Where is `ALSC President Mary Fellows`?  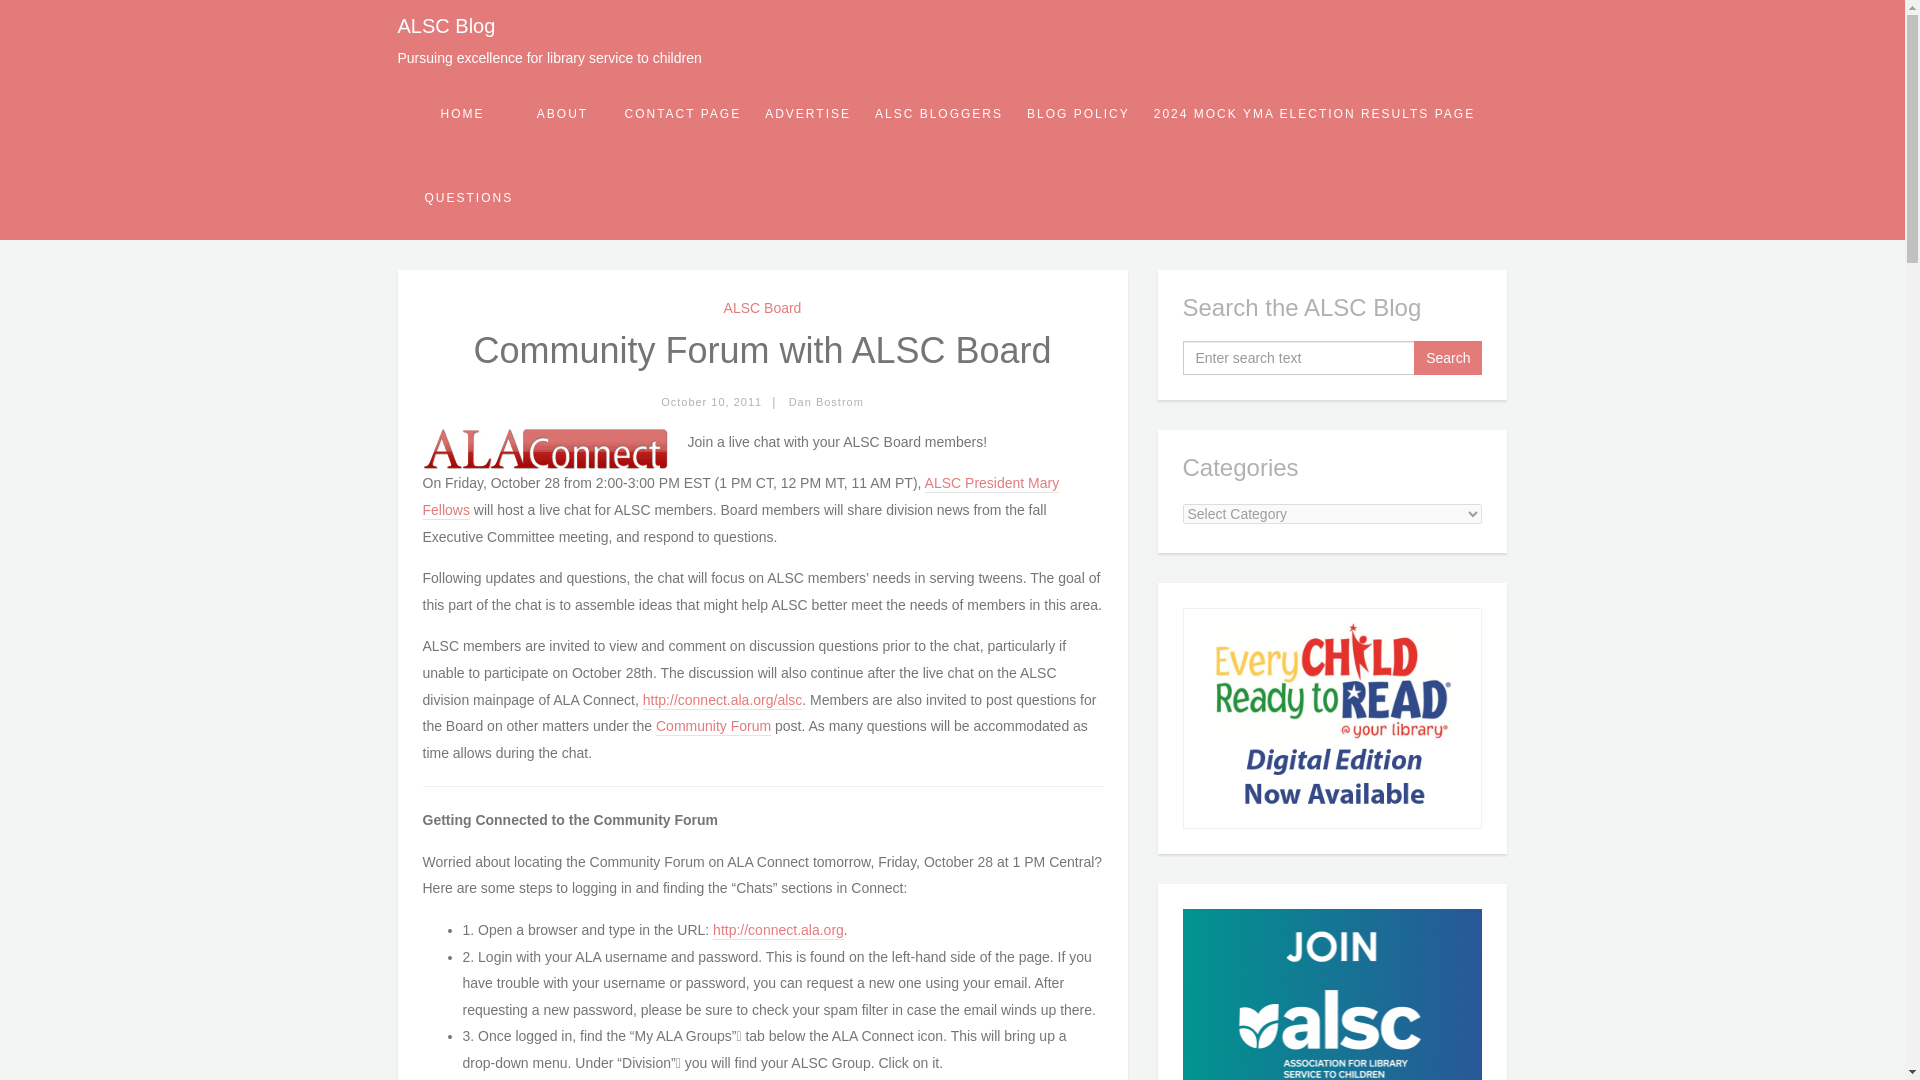
ALSC President Mary Fellows is located at coordinates (740, 497).